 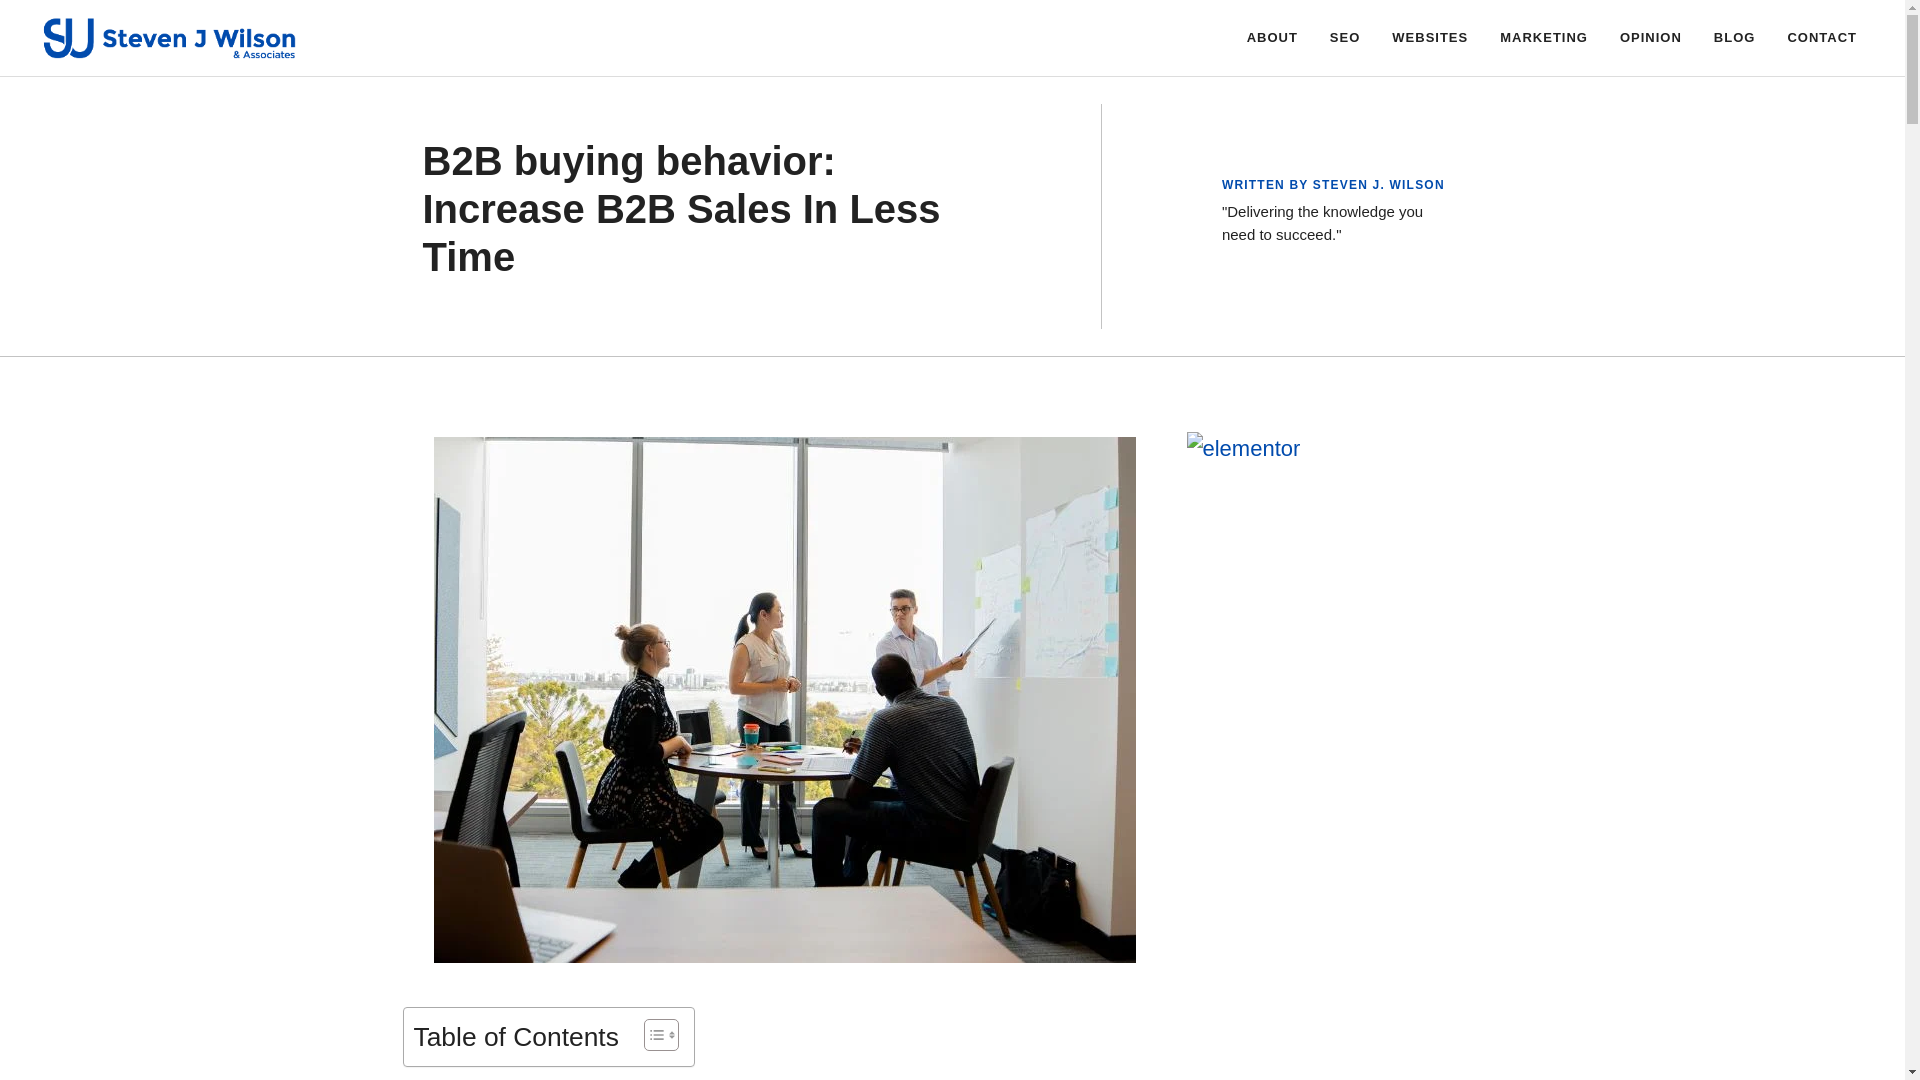 What do you see at coordinates (1822, 38) in the screenshot?
I see `CONTACT` at bounding box center [1822, 38].